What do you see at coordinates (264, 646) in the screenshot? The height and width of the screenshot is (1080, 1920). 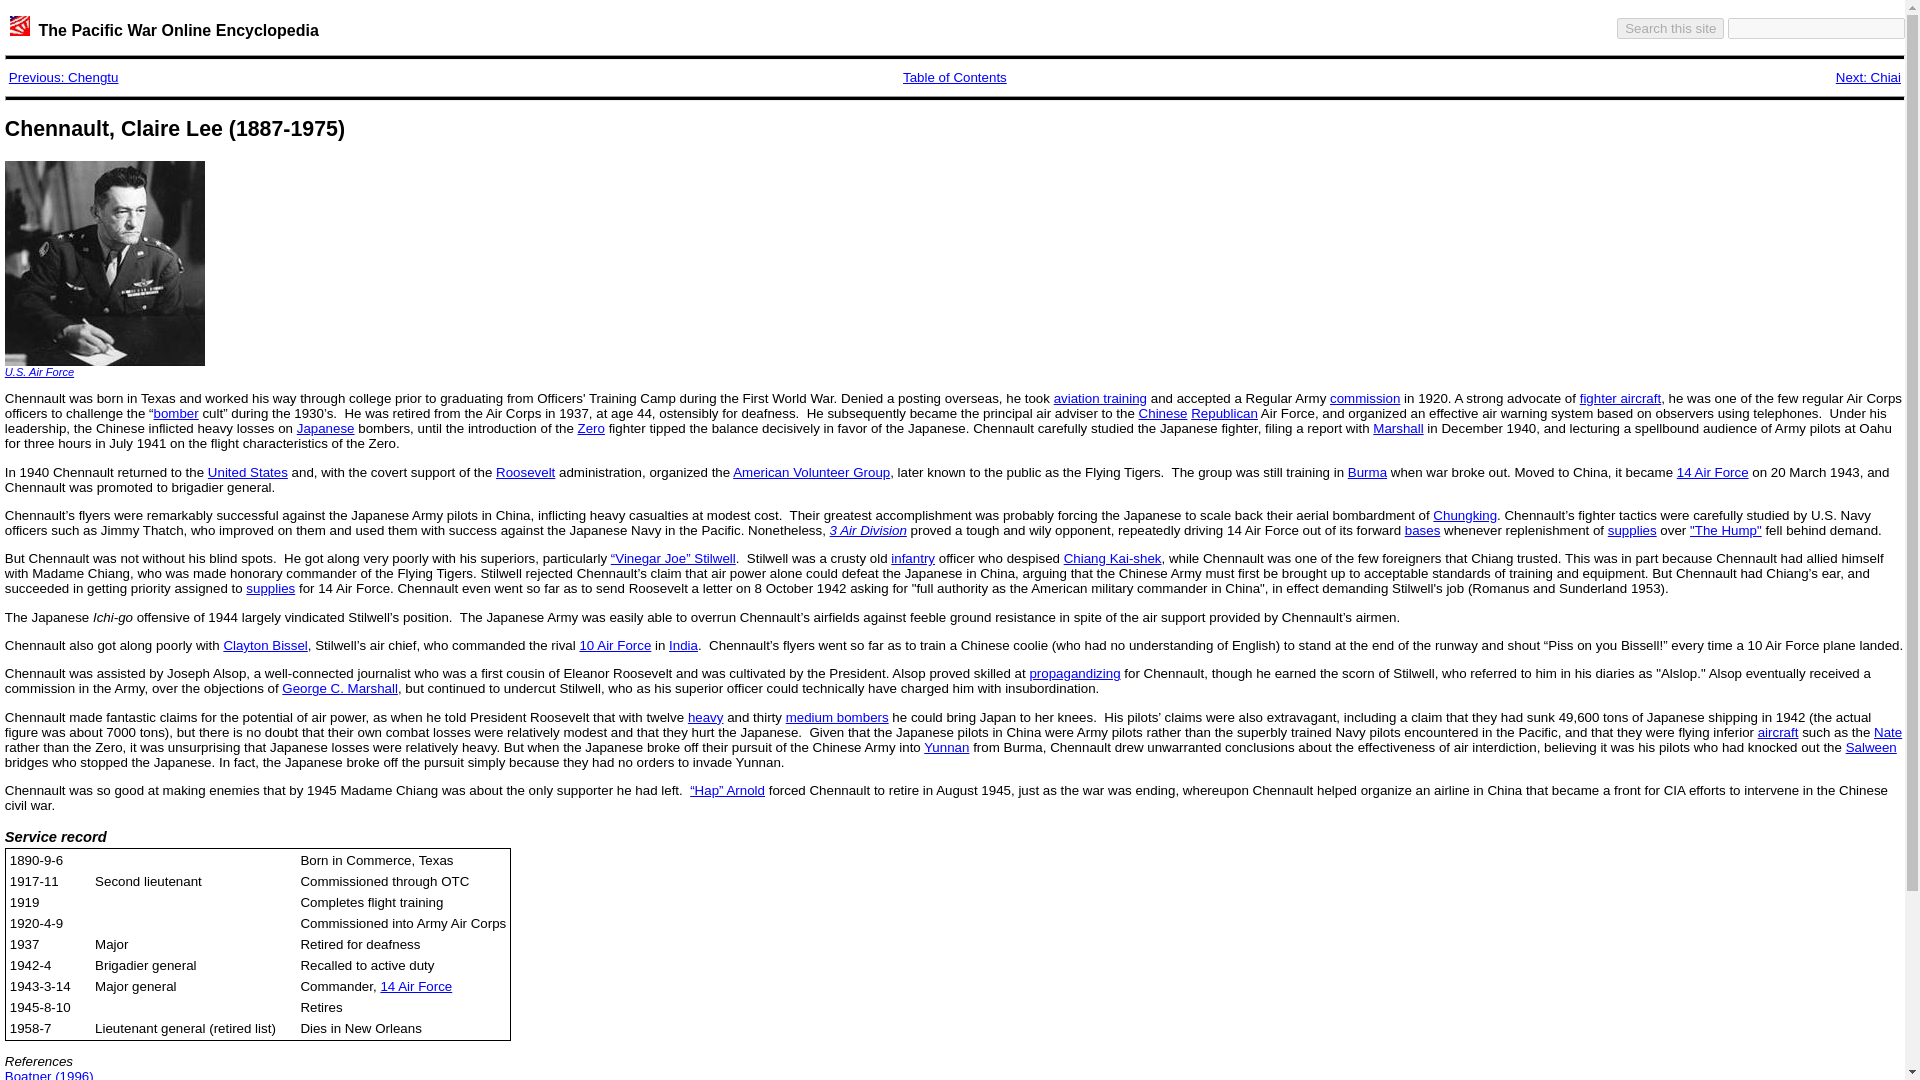 I see `Clayton Bissel` at bounding box center [264, 646].